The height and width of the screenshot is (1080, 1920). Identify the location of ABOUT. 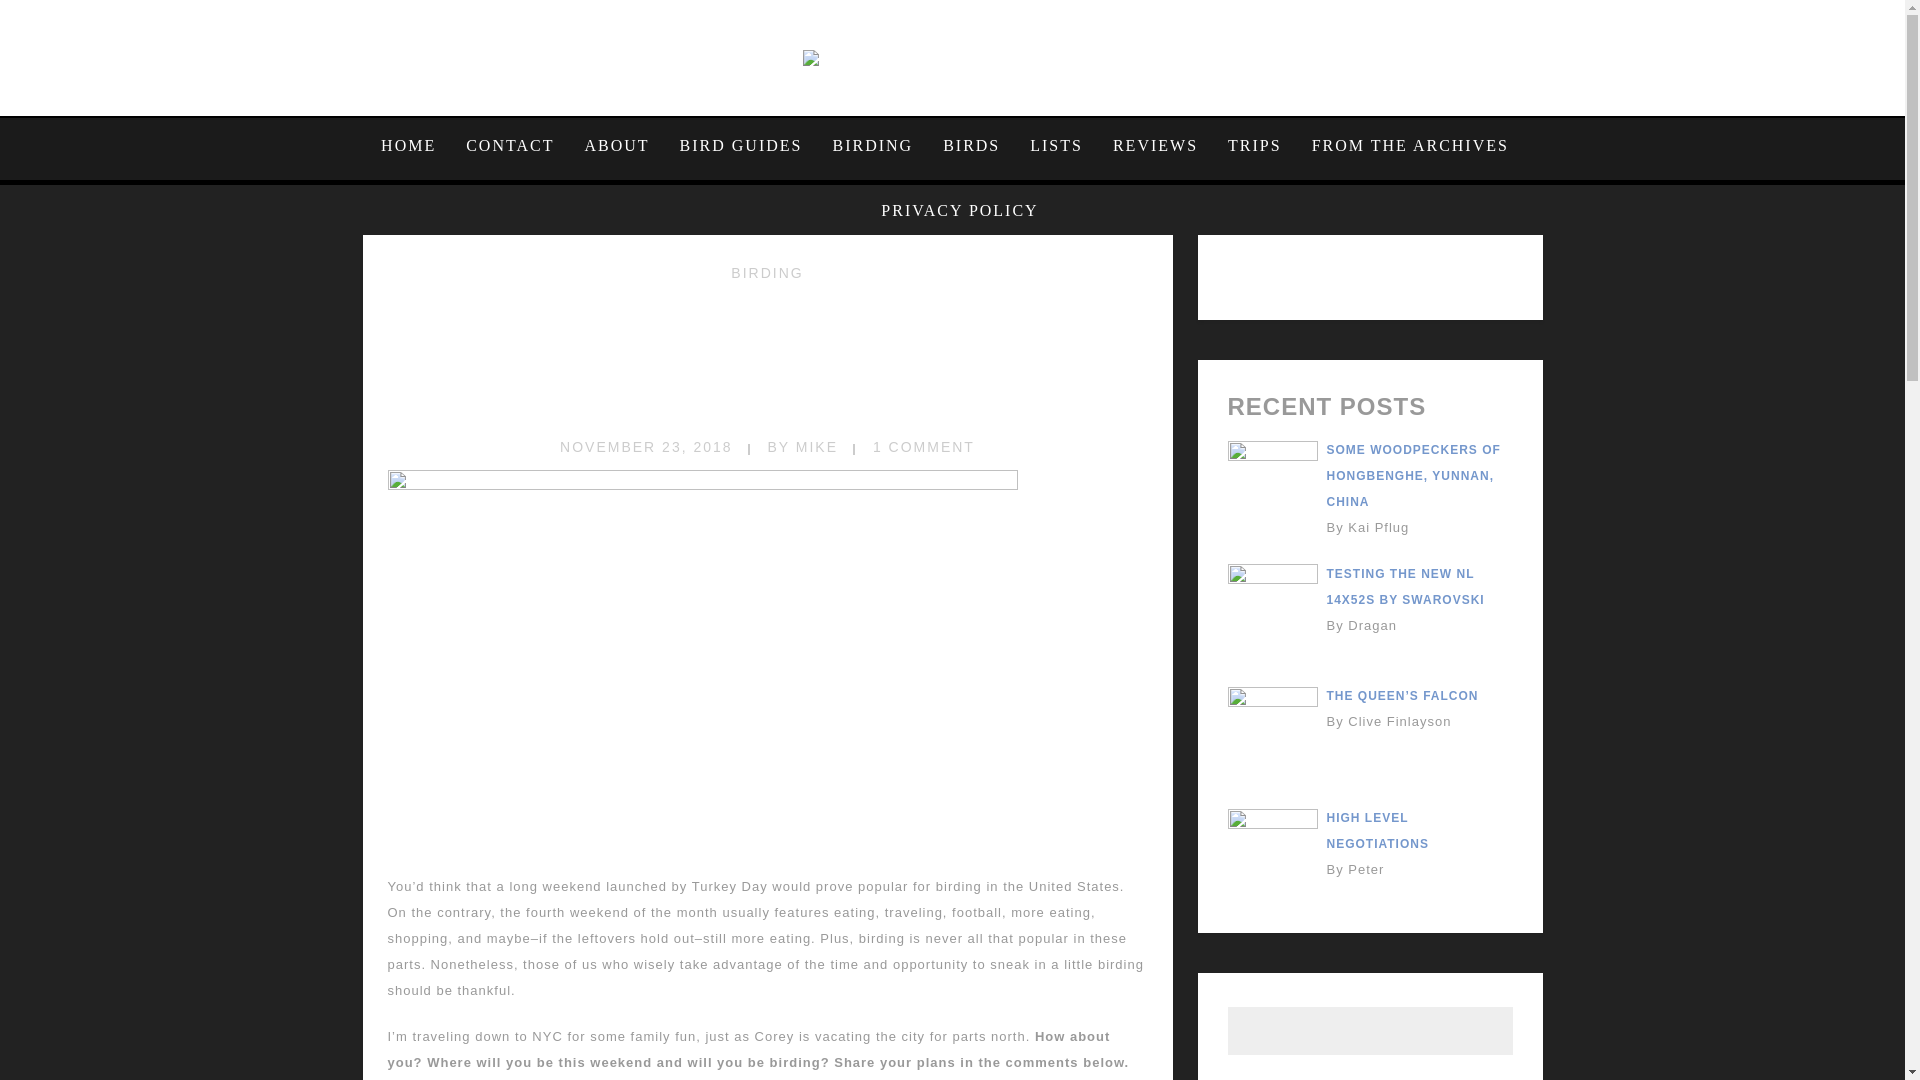
(616, 145).